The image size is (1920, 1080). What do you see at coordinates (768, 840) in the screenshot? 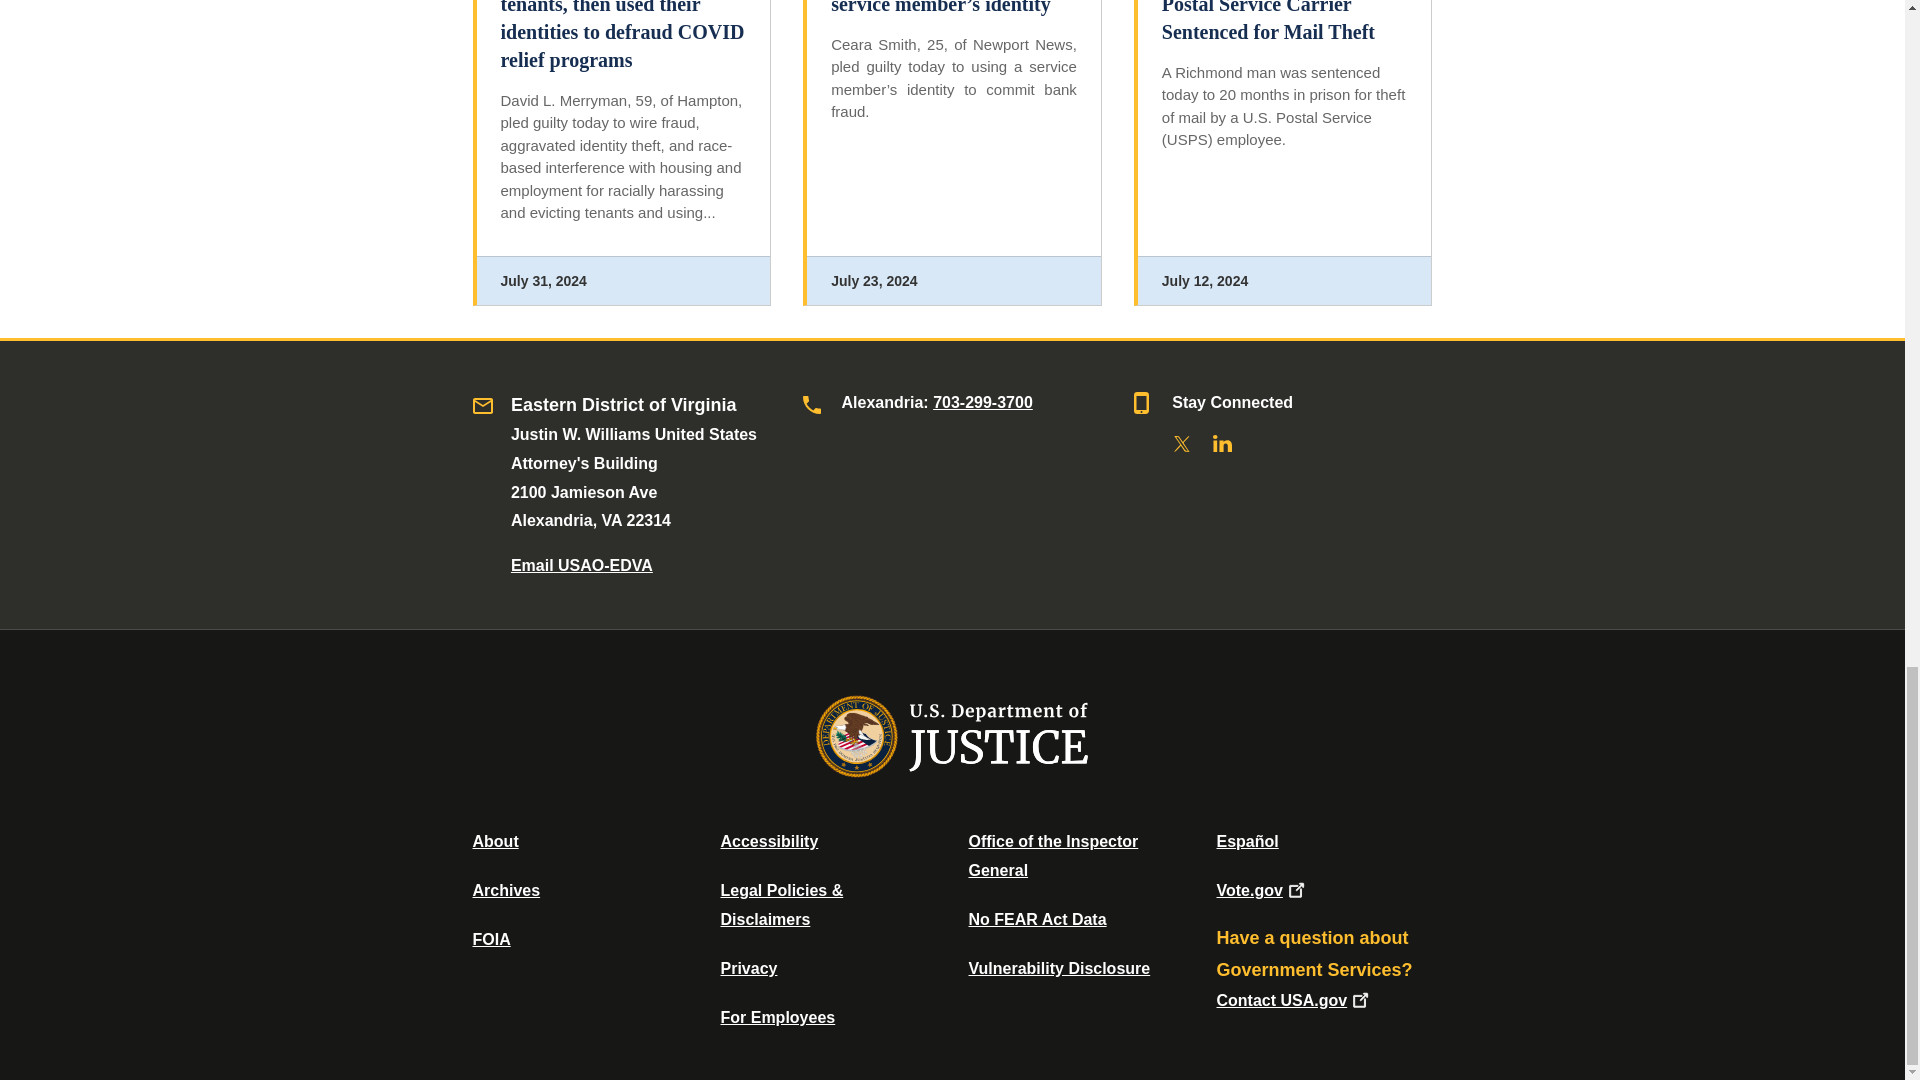
I see `Accessibility Statement` at bounding box center [768, 840].